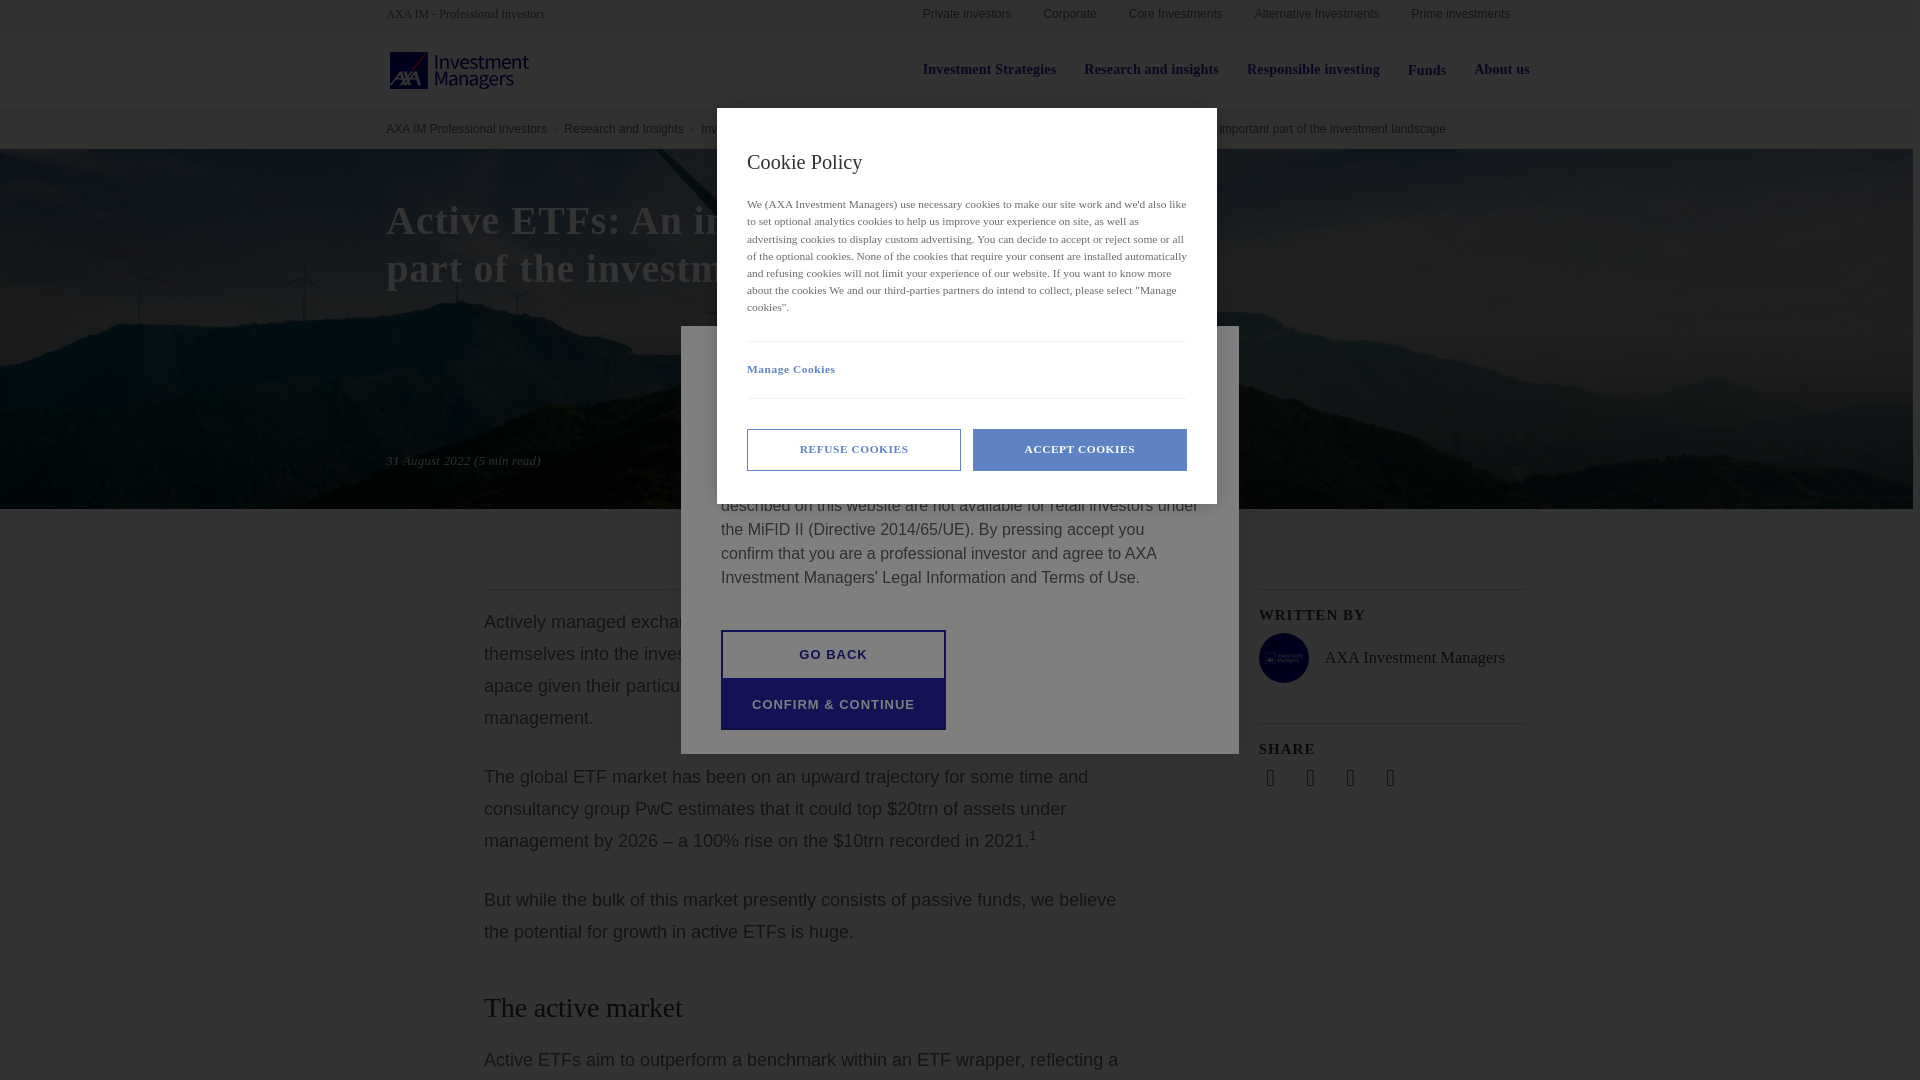 This screenshot has width=1920, height=1080. Describe the element at coordinates (1069, 16) in the screenshot. I see `Corporate` at that location.